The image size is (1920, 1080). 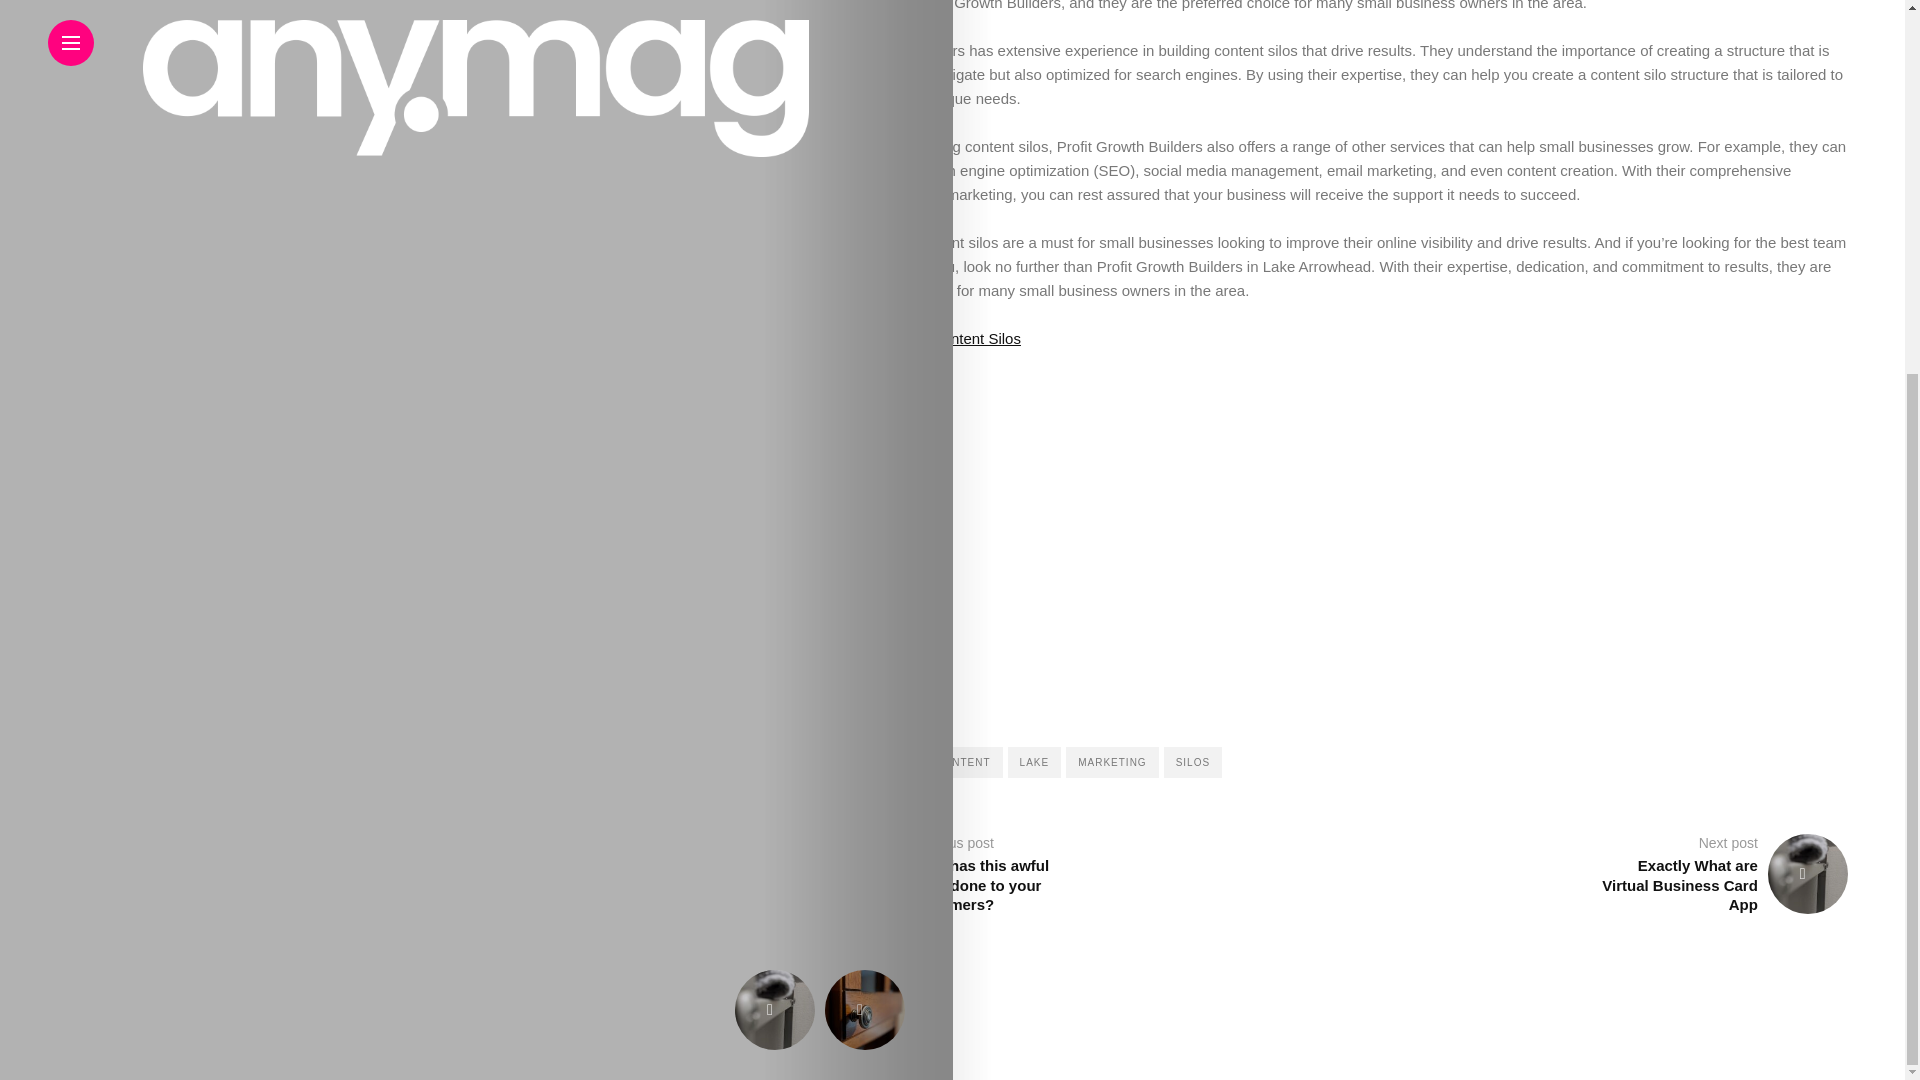 What do you see at coordinates (730, 338) in the screenshot?
I see `Lake Arrowhead Content Silos` at bounding box center [730, 338].